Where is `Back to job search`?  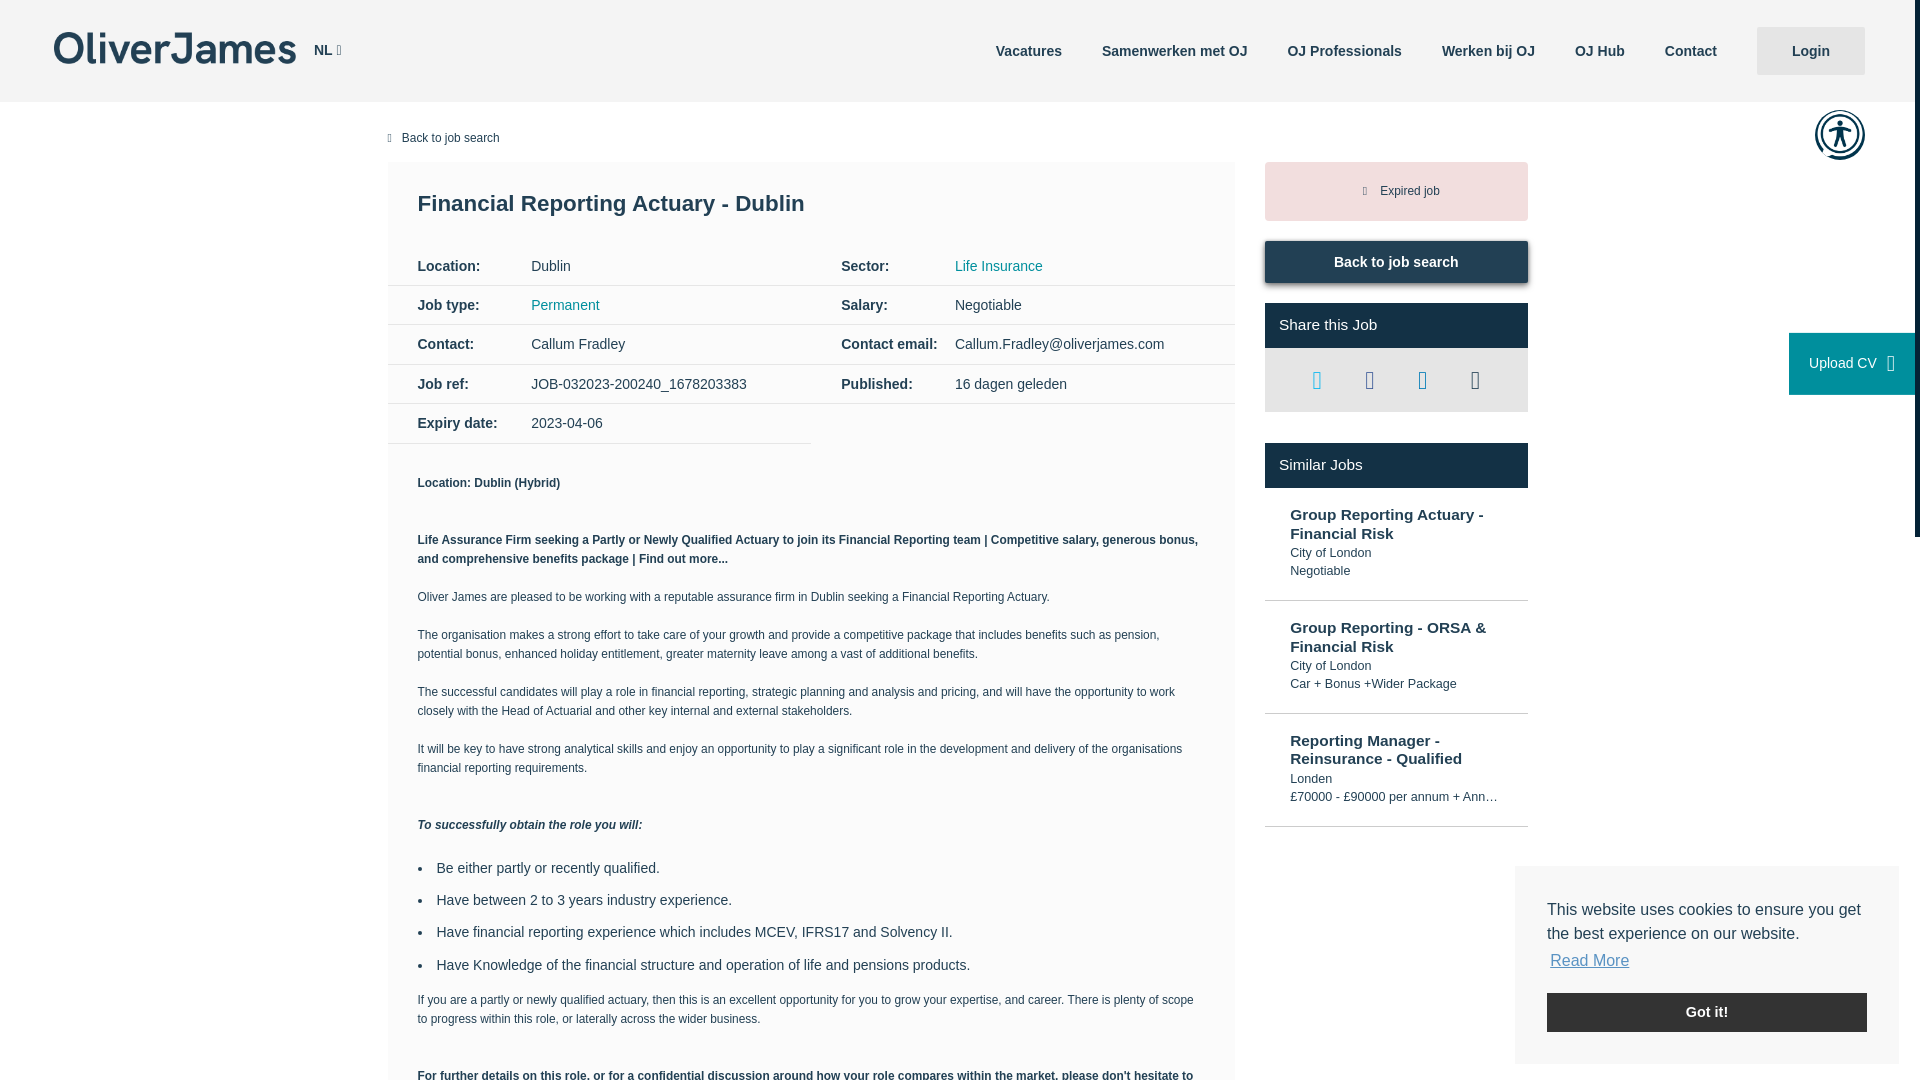 Back to job search is located at coordinates (1396, 261).